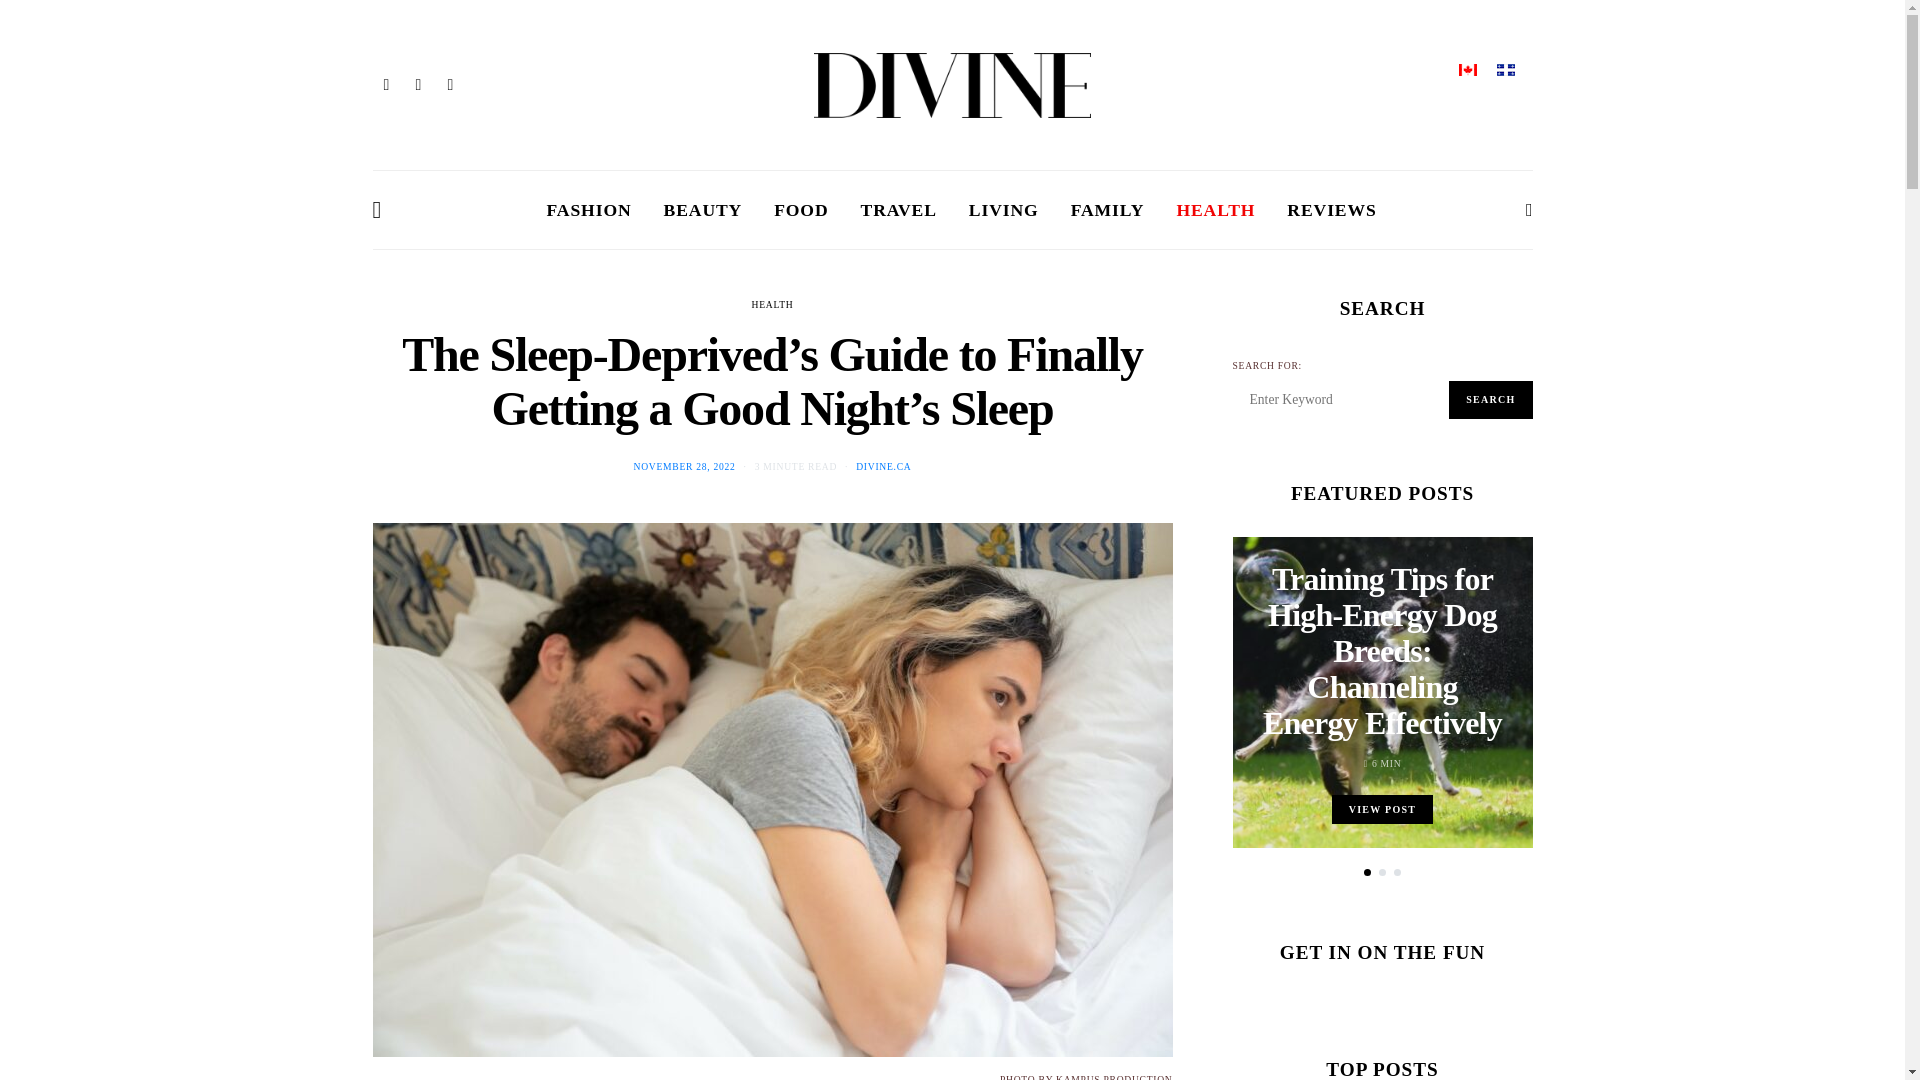 Image resolution: width=1920 pixels, height=1080 pixels. What do you see at coordinates (773, 304) in the screenshot?
I see `HEALTH` at bounding box center [773, 304].